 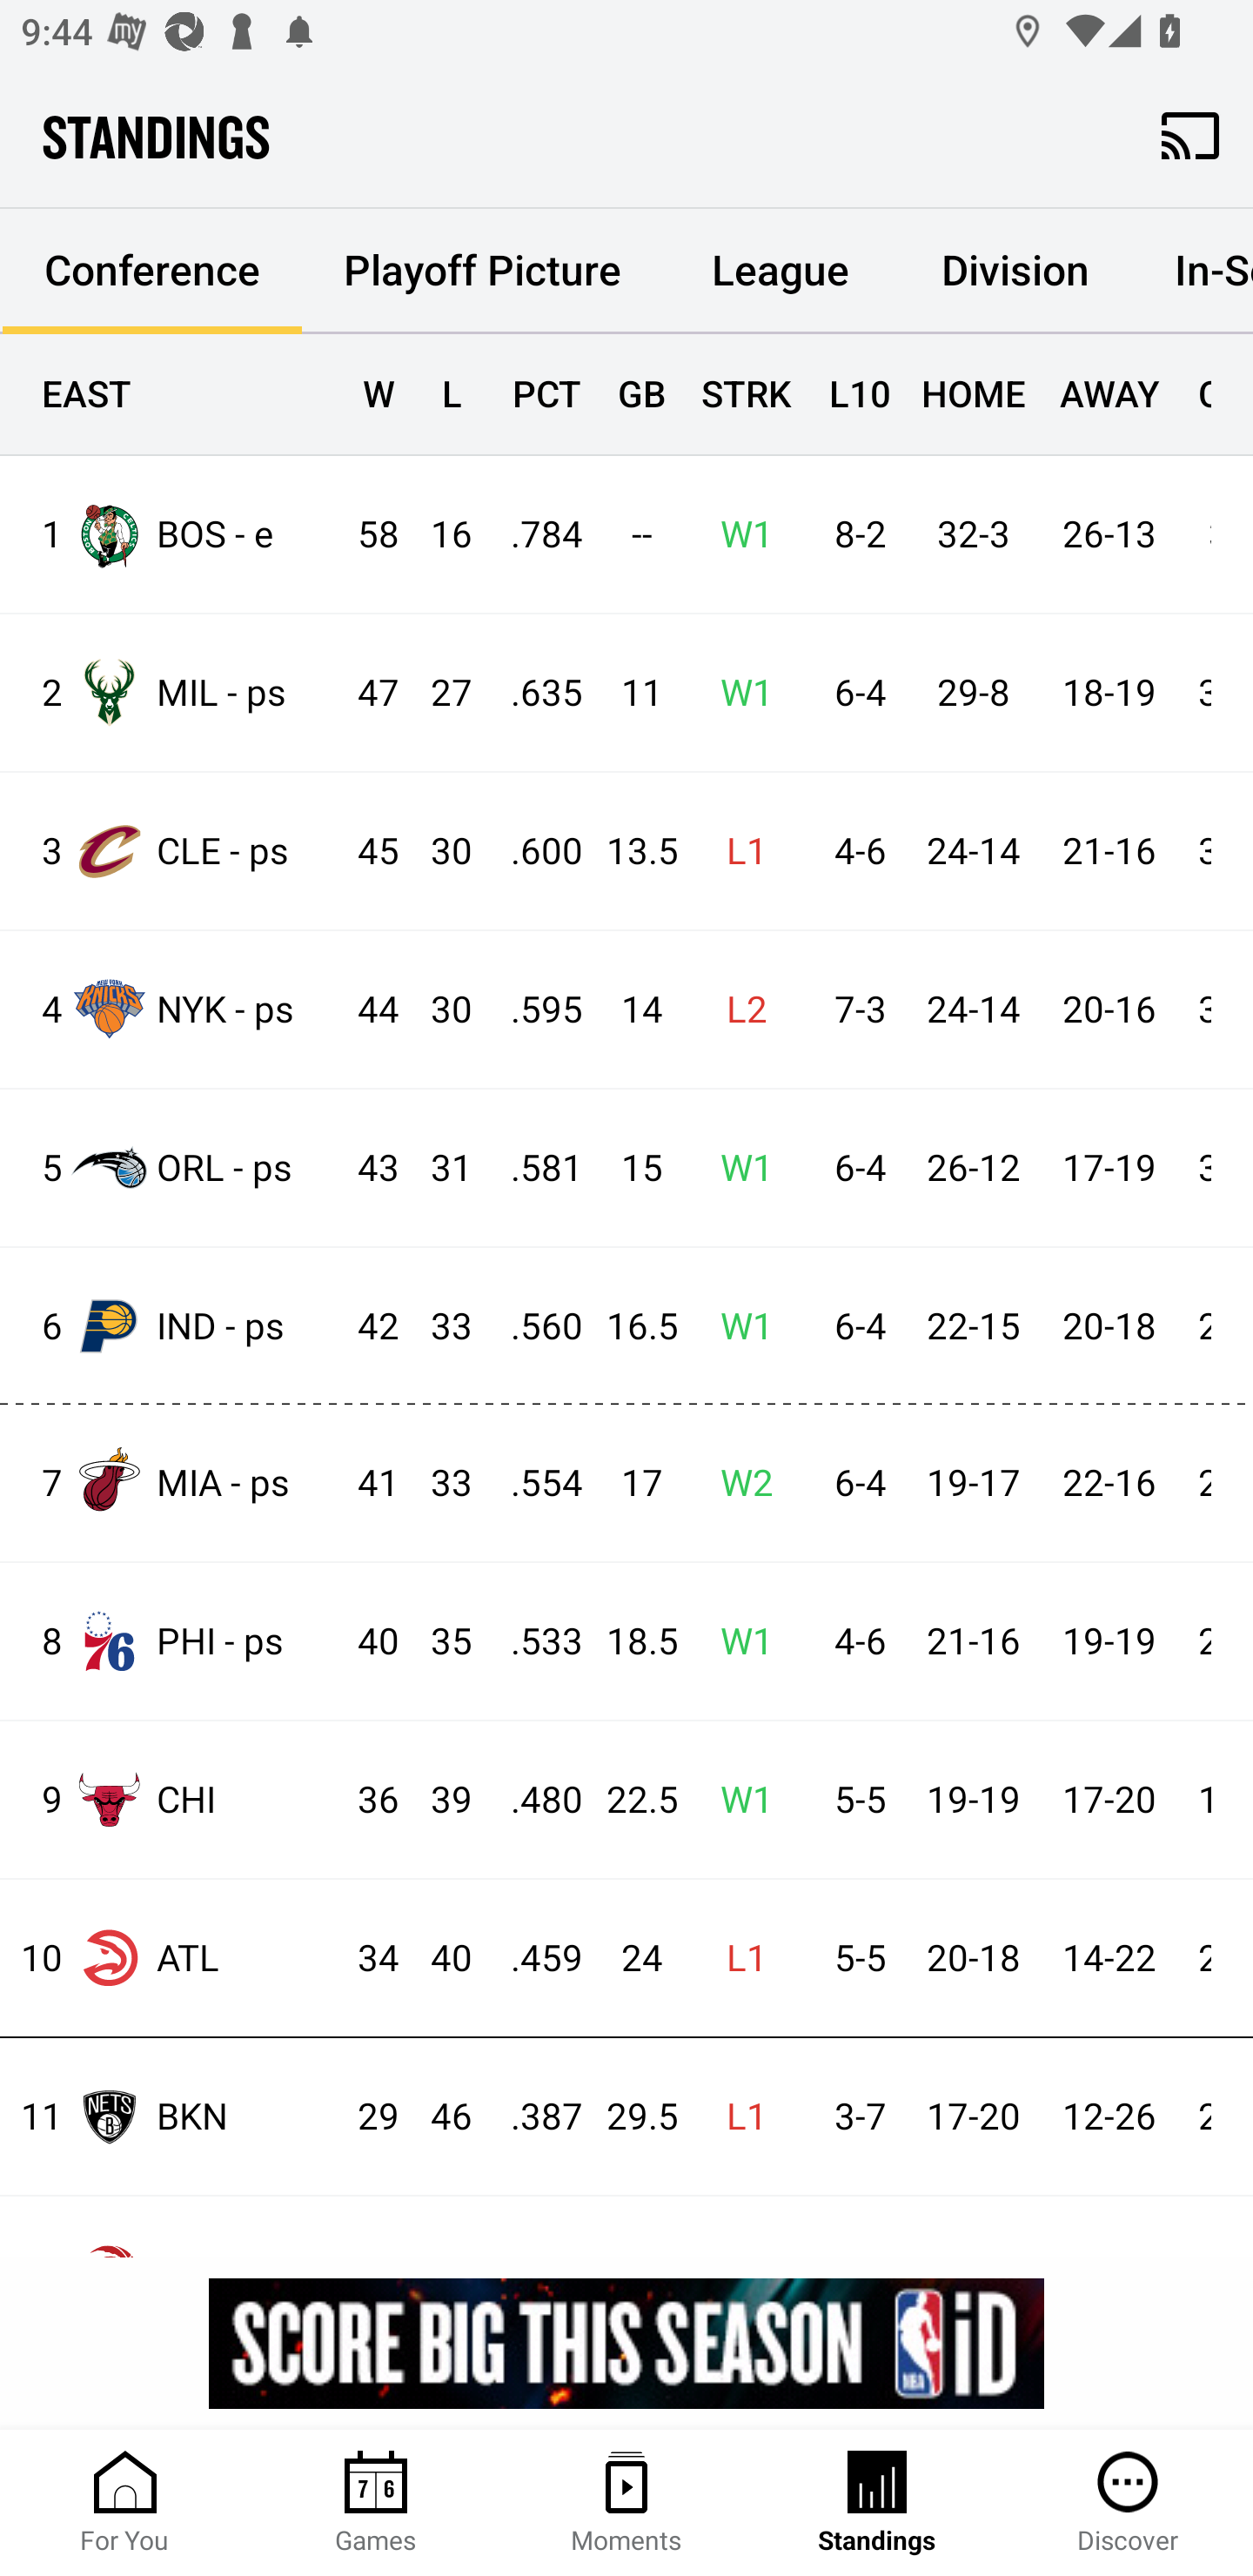 I want to click on 17, so click(x=628, y=1483).